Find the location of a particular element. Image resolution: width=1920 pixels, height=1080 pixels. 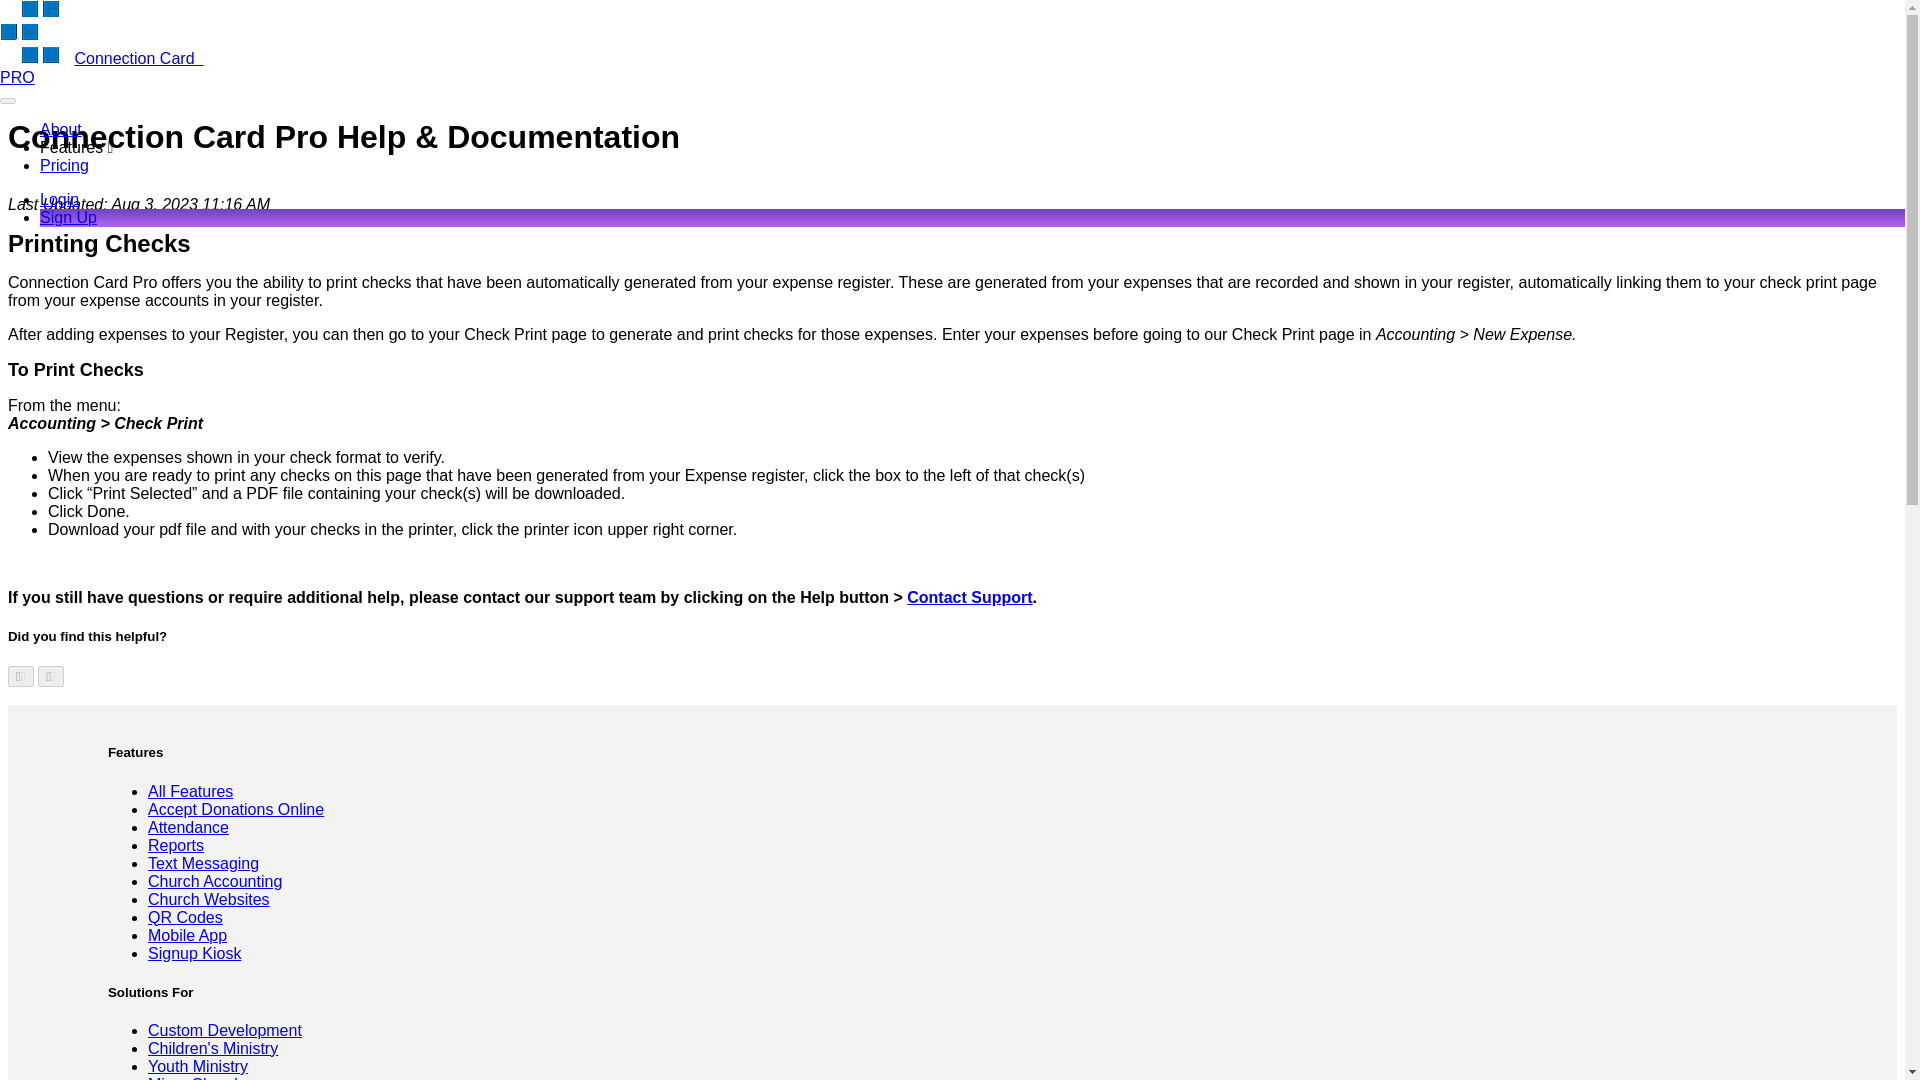

Login is located at coordinates (59, 200).